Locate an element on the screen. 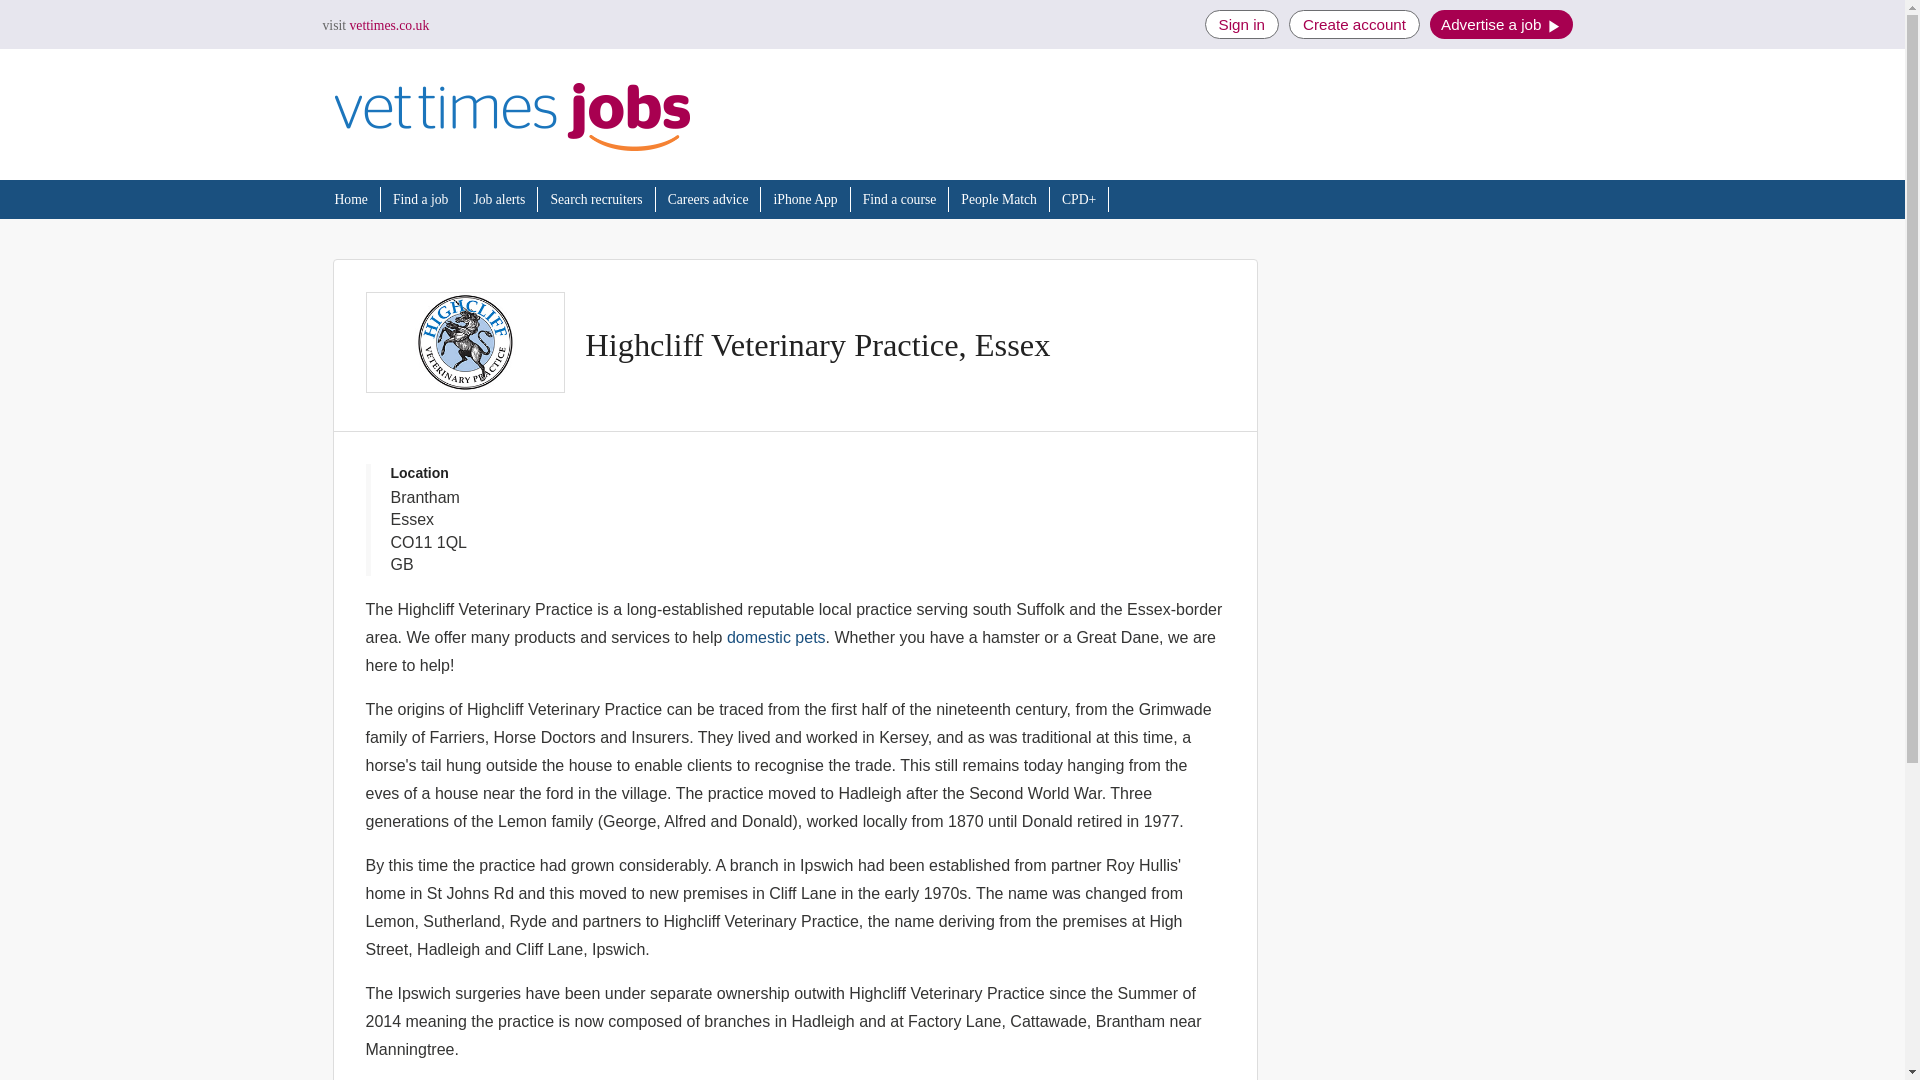  domestic pets is located at coordinates (776, 636).